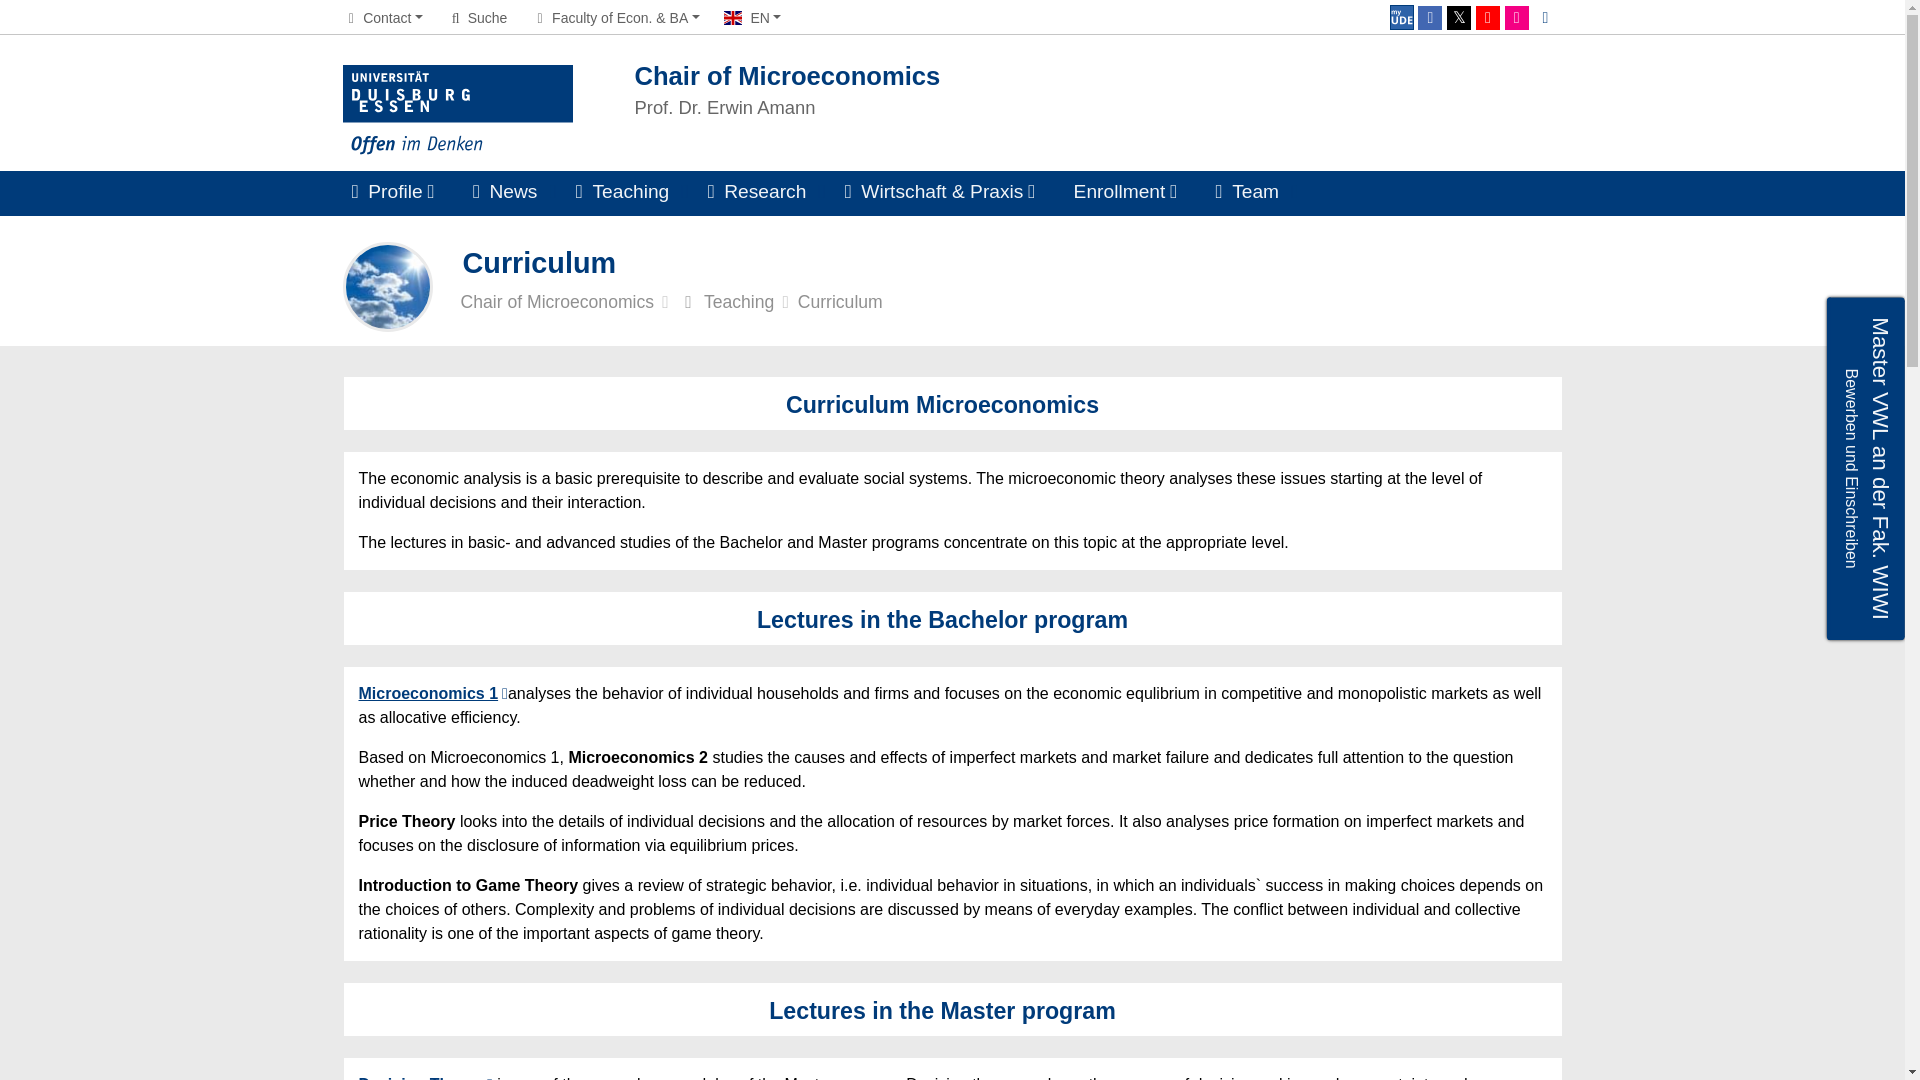  Describe the element at coordinates (1430, 18) in the screenshot. I see `Facebook` at that location.